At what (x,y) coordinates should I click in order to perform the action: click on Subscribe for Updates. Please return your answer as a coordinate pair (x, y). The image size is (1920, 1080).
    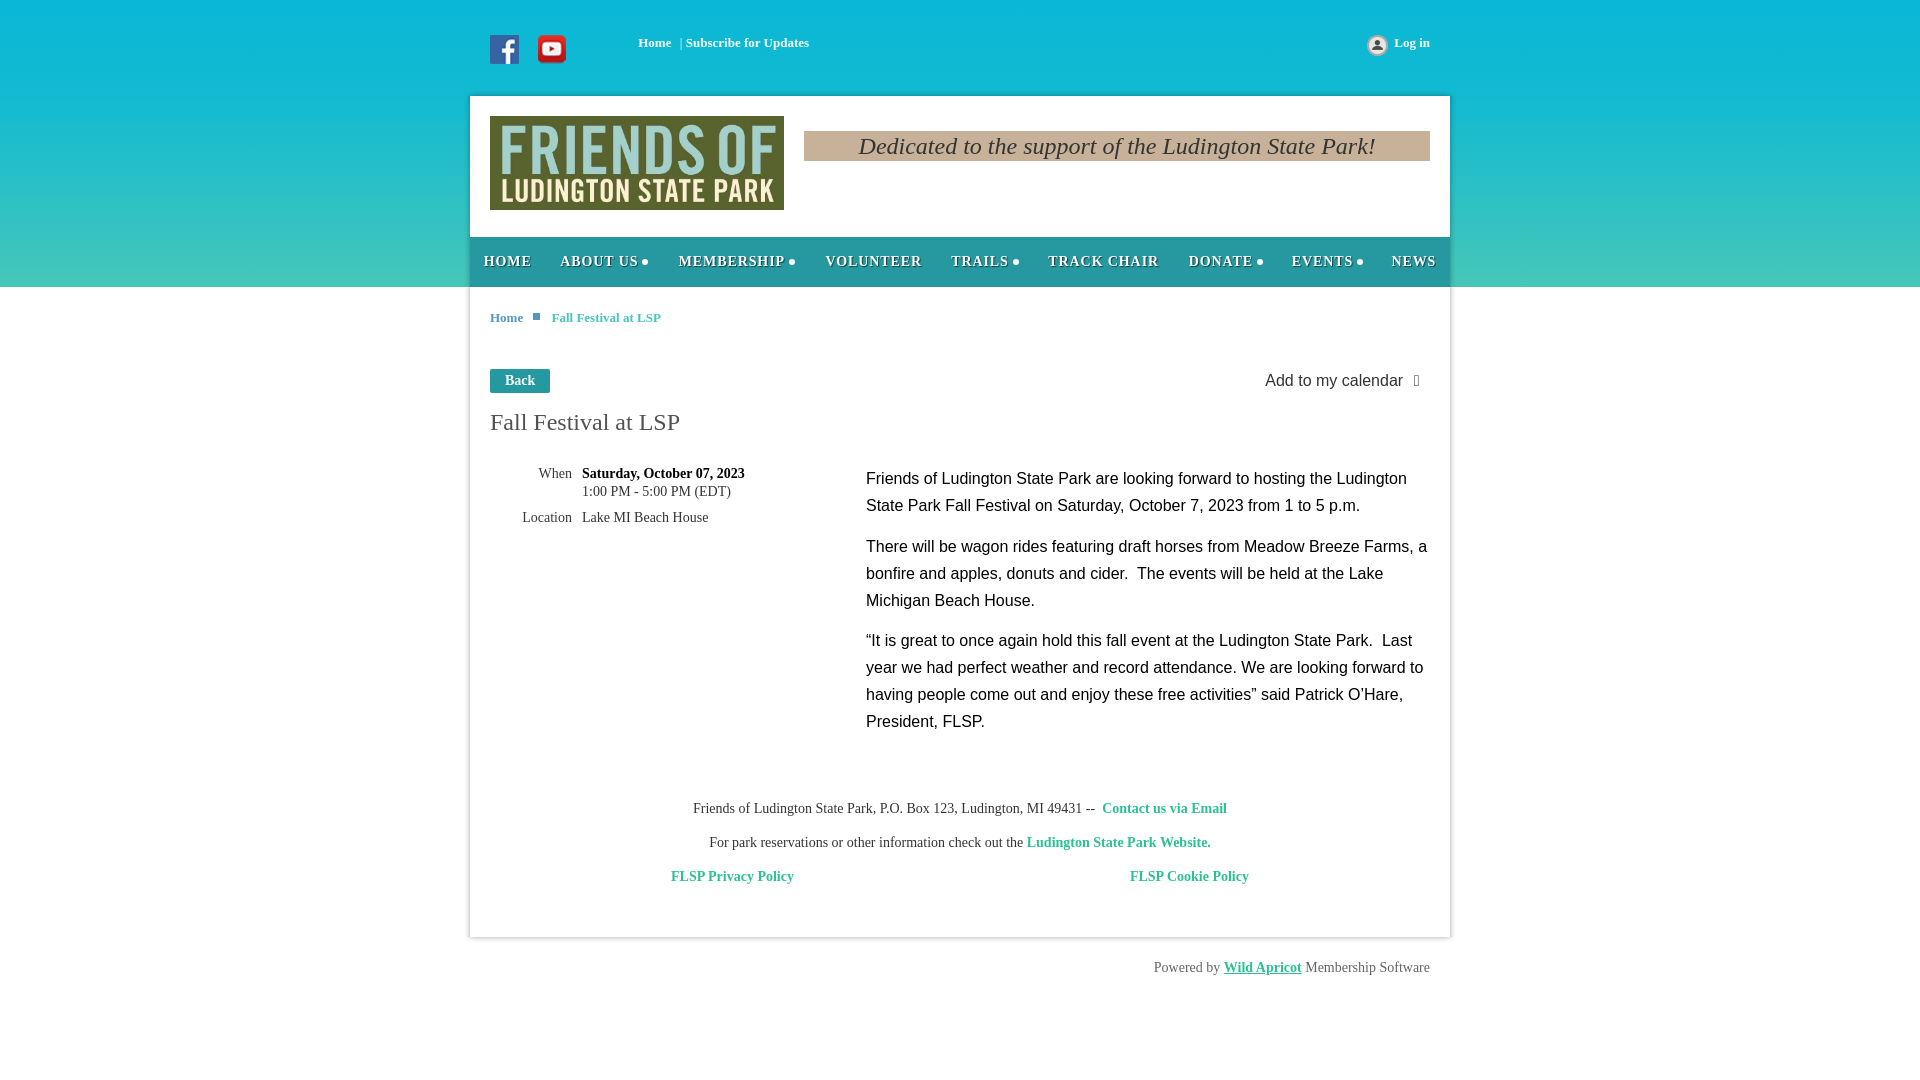
    Looking at the image, I should click on (746, 42).